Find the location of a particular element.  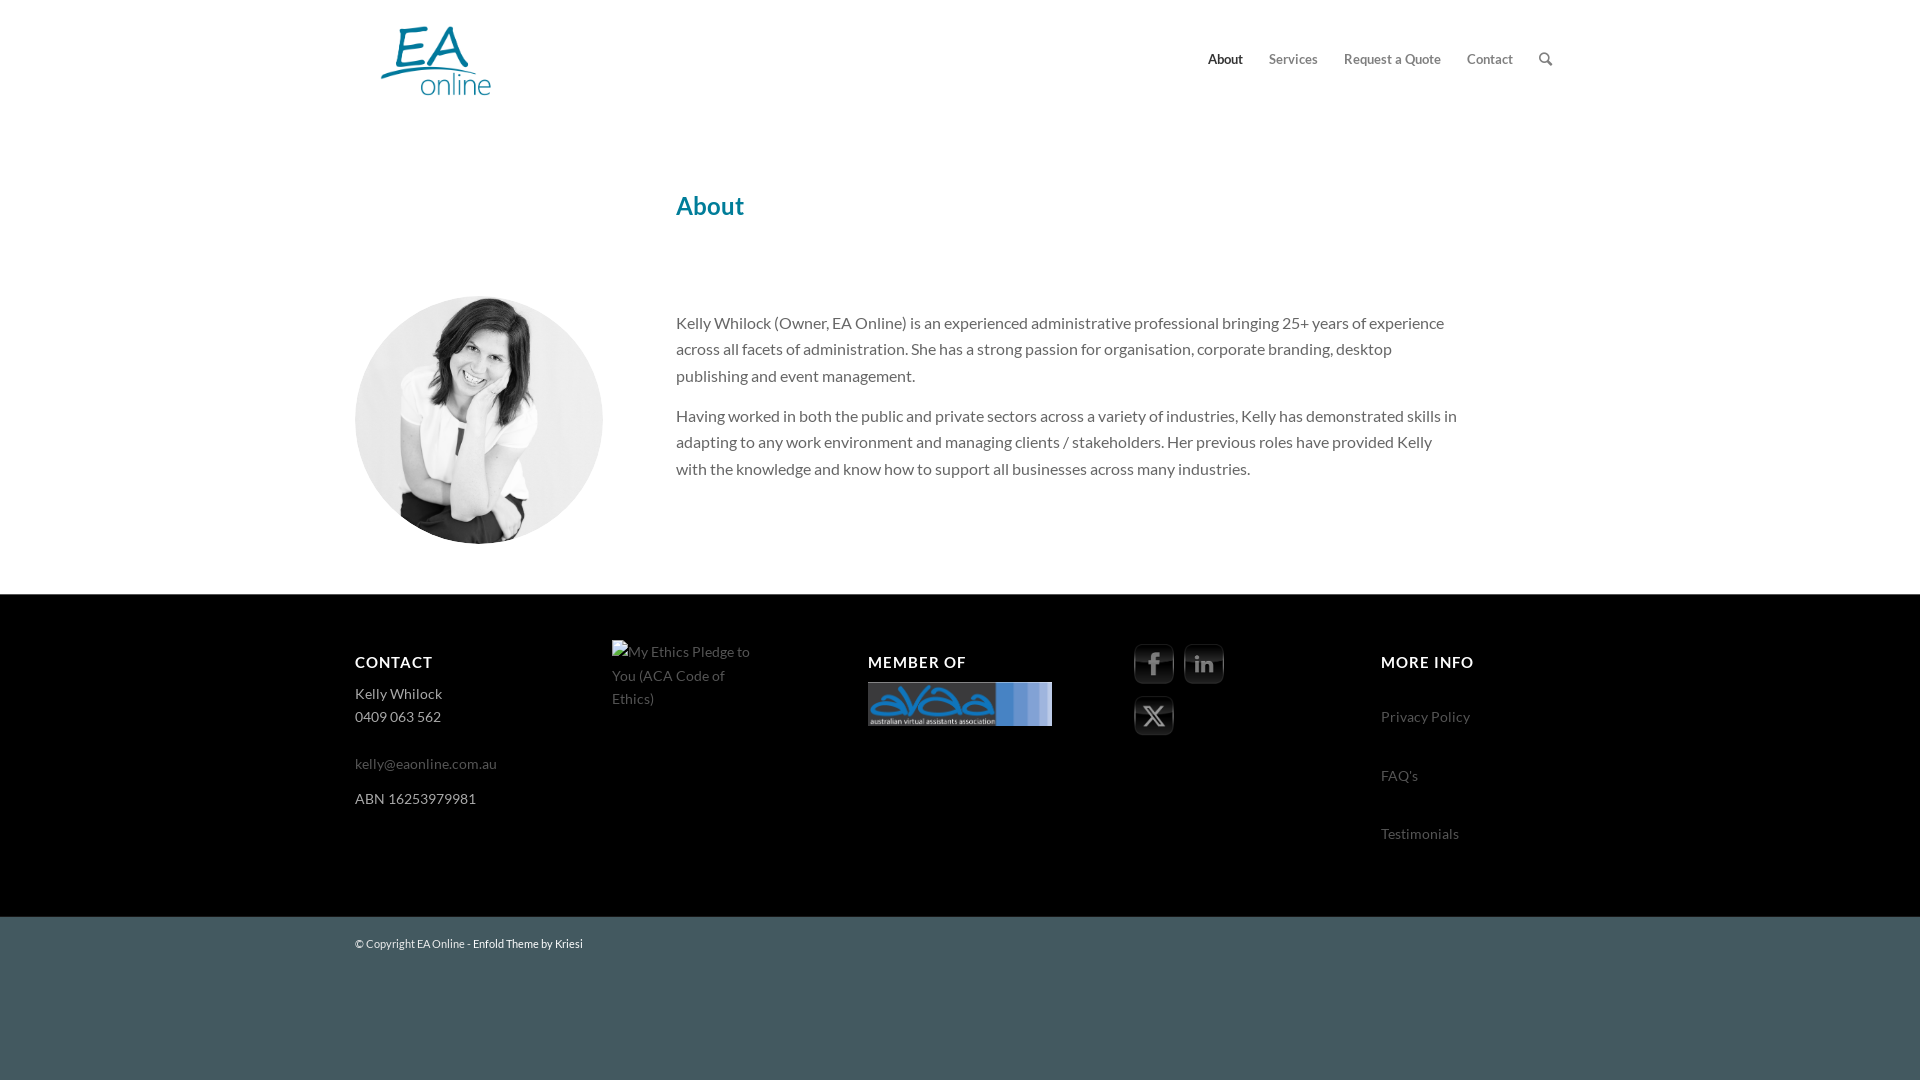

Enfold Theme by Kriesi is located at coordinates (528, 944).